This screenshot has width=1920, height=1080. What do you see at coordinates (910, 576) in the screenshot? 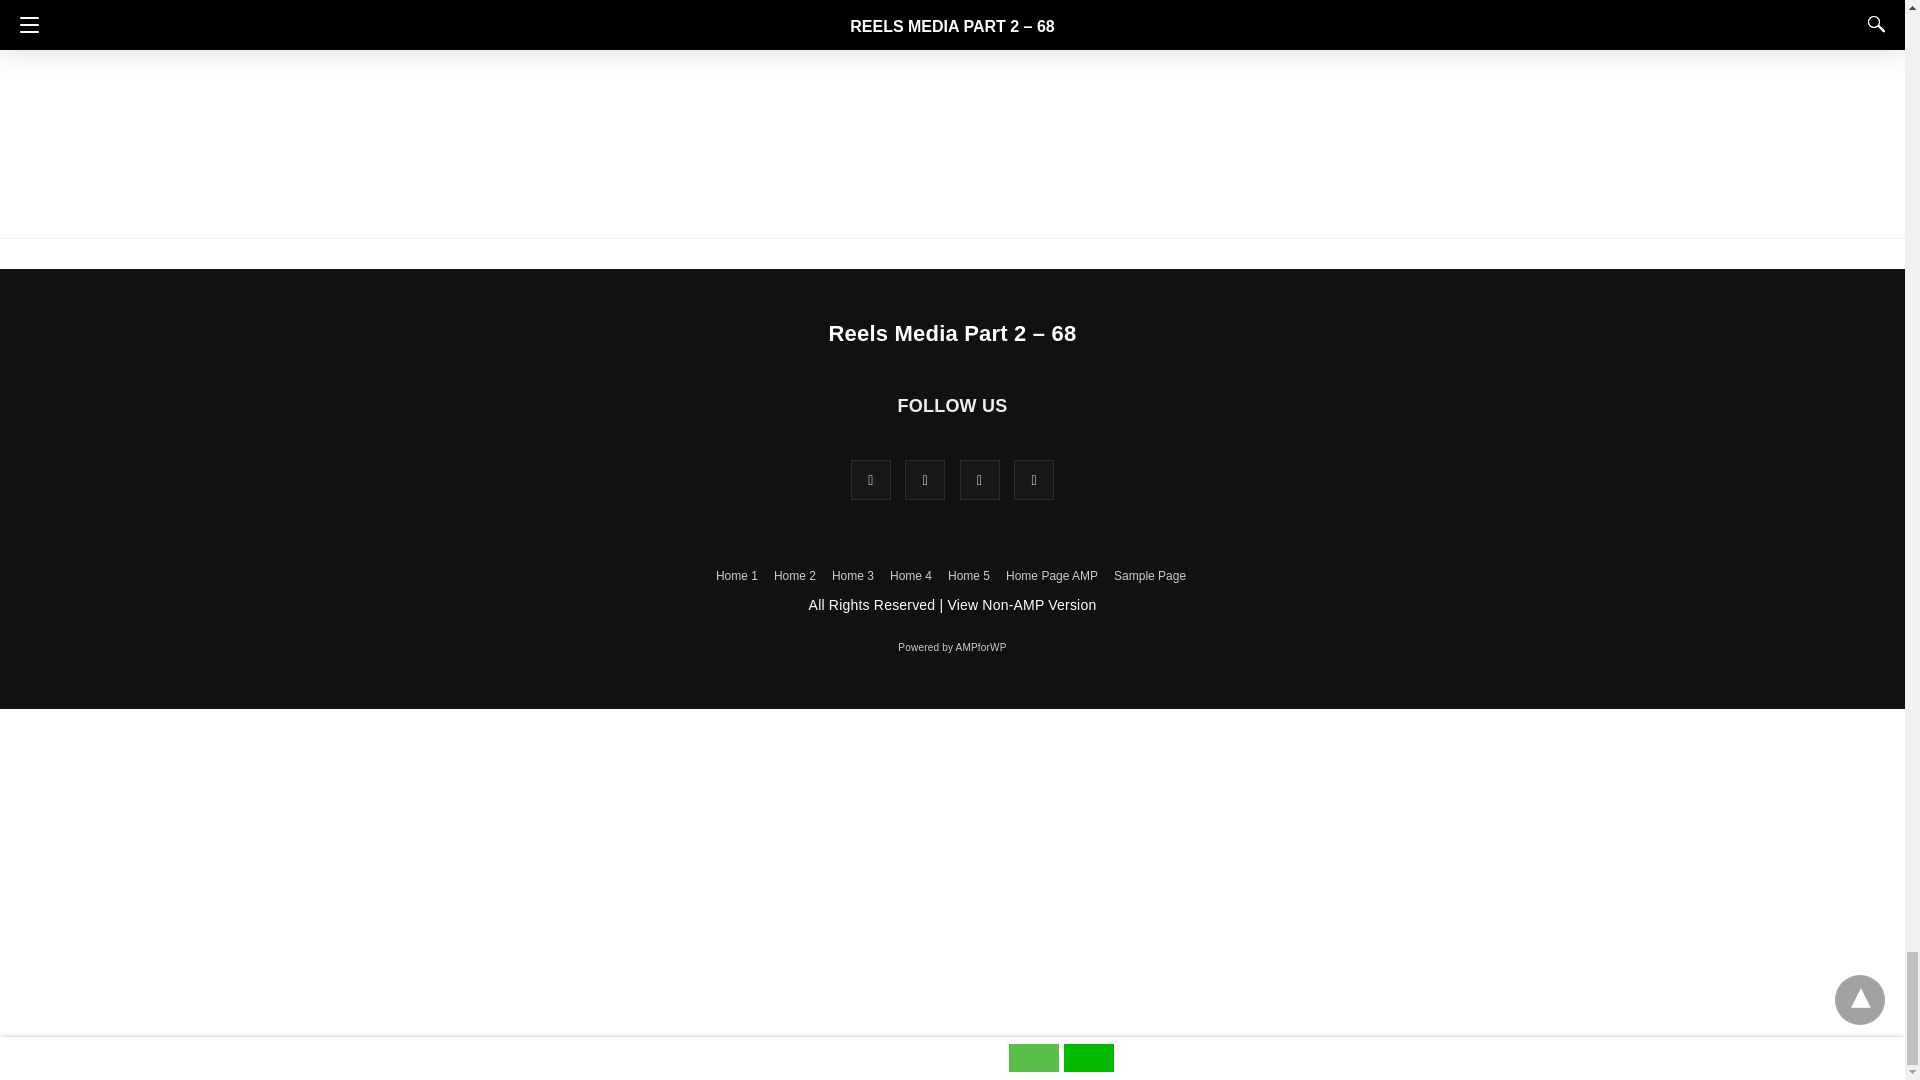
I see `Home 4` at bounding box center [910, 576].